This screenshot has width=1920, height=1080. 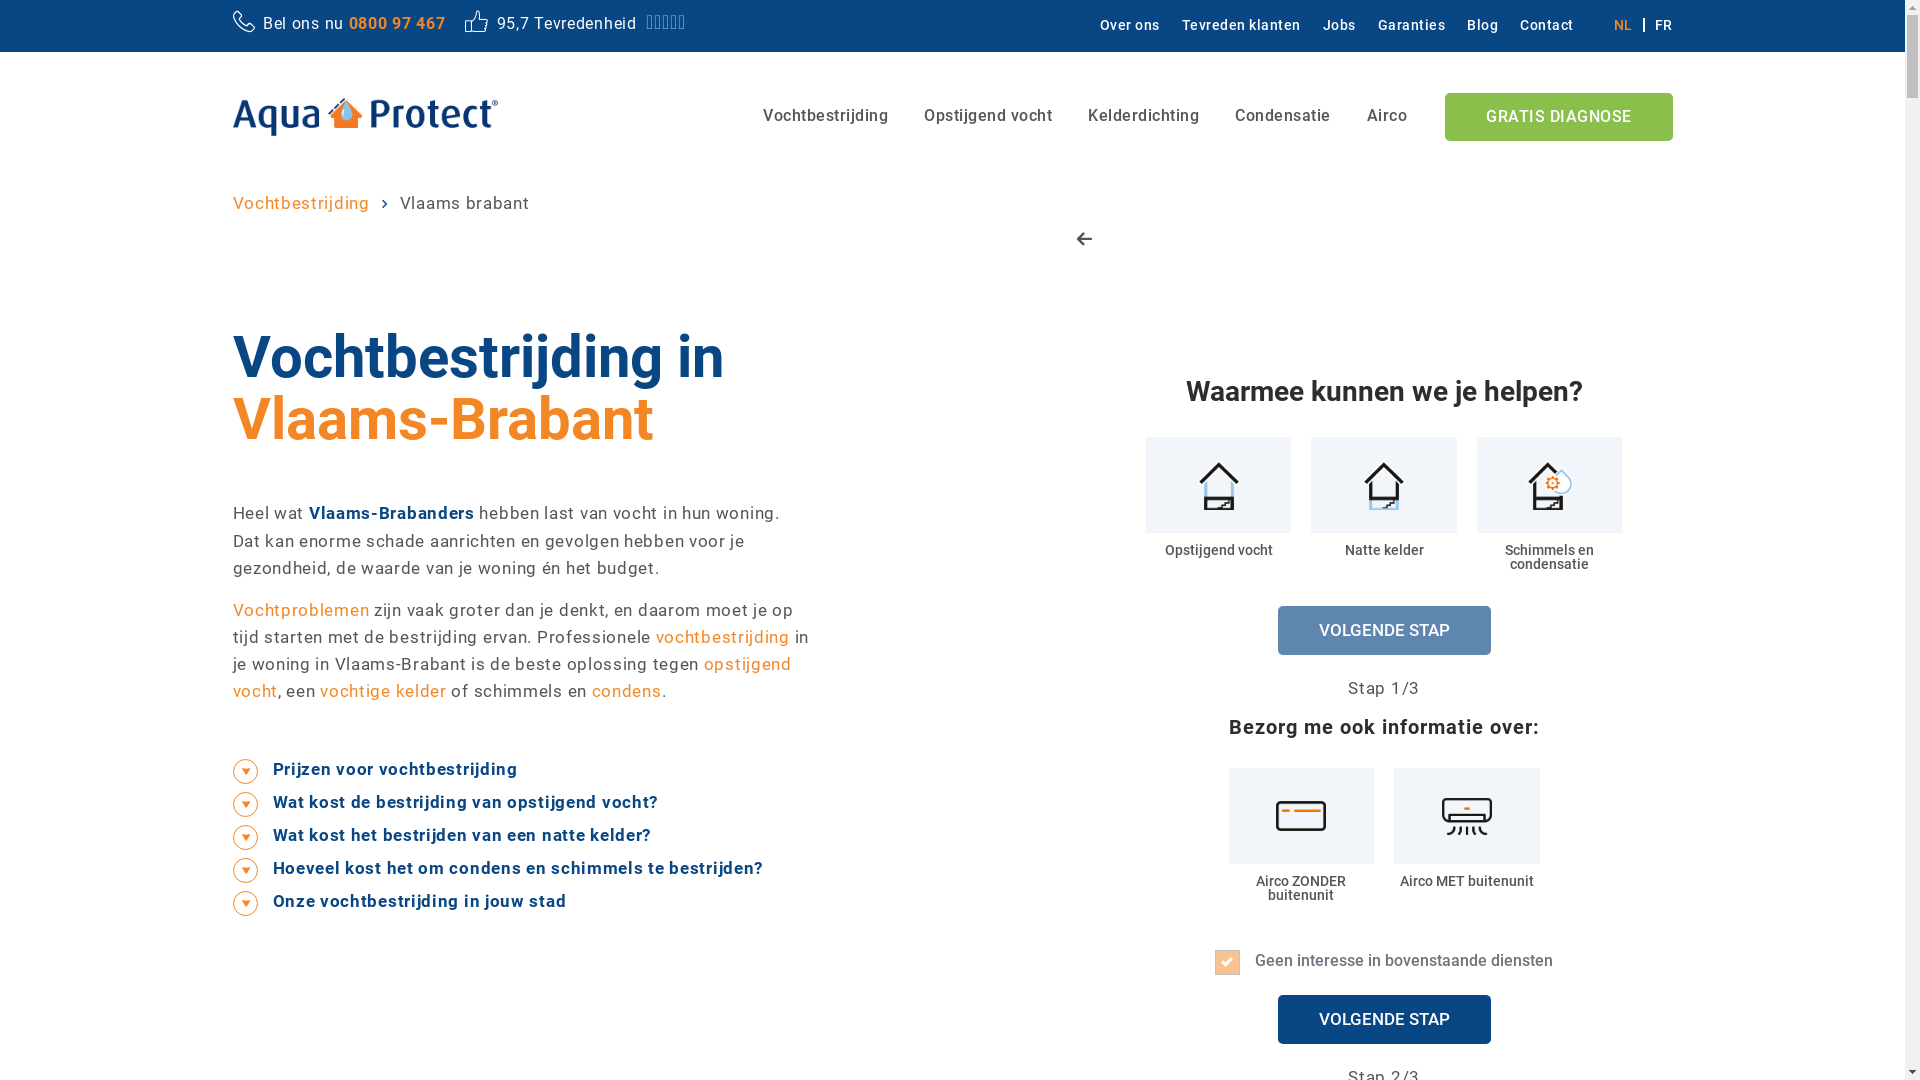 I want to click on Prijzen voor vochtbestrijding, so click(x=520, y=770).